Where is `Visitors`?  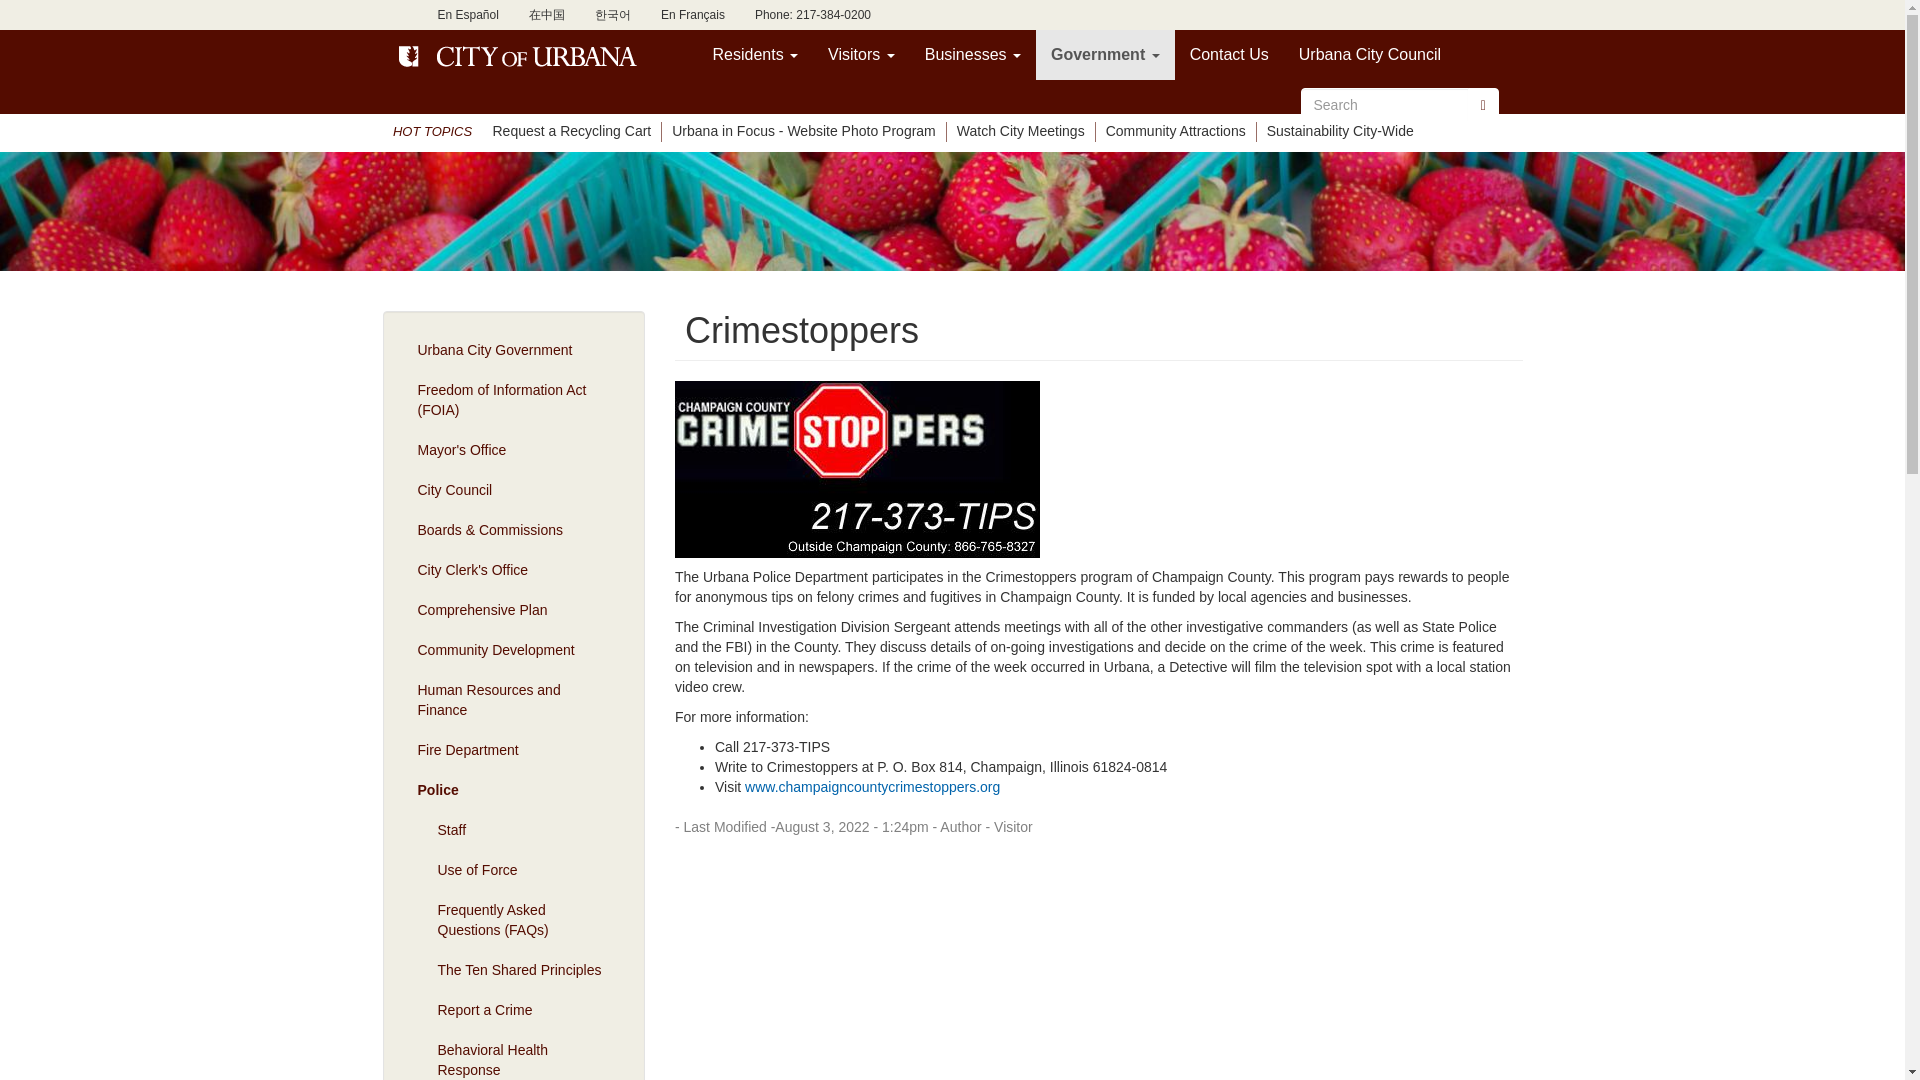
Visitors is located at coordinates (861, 54).